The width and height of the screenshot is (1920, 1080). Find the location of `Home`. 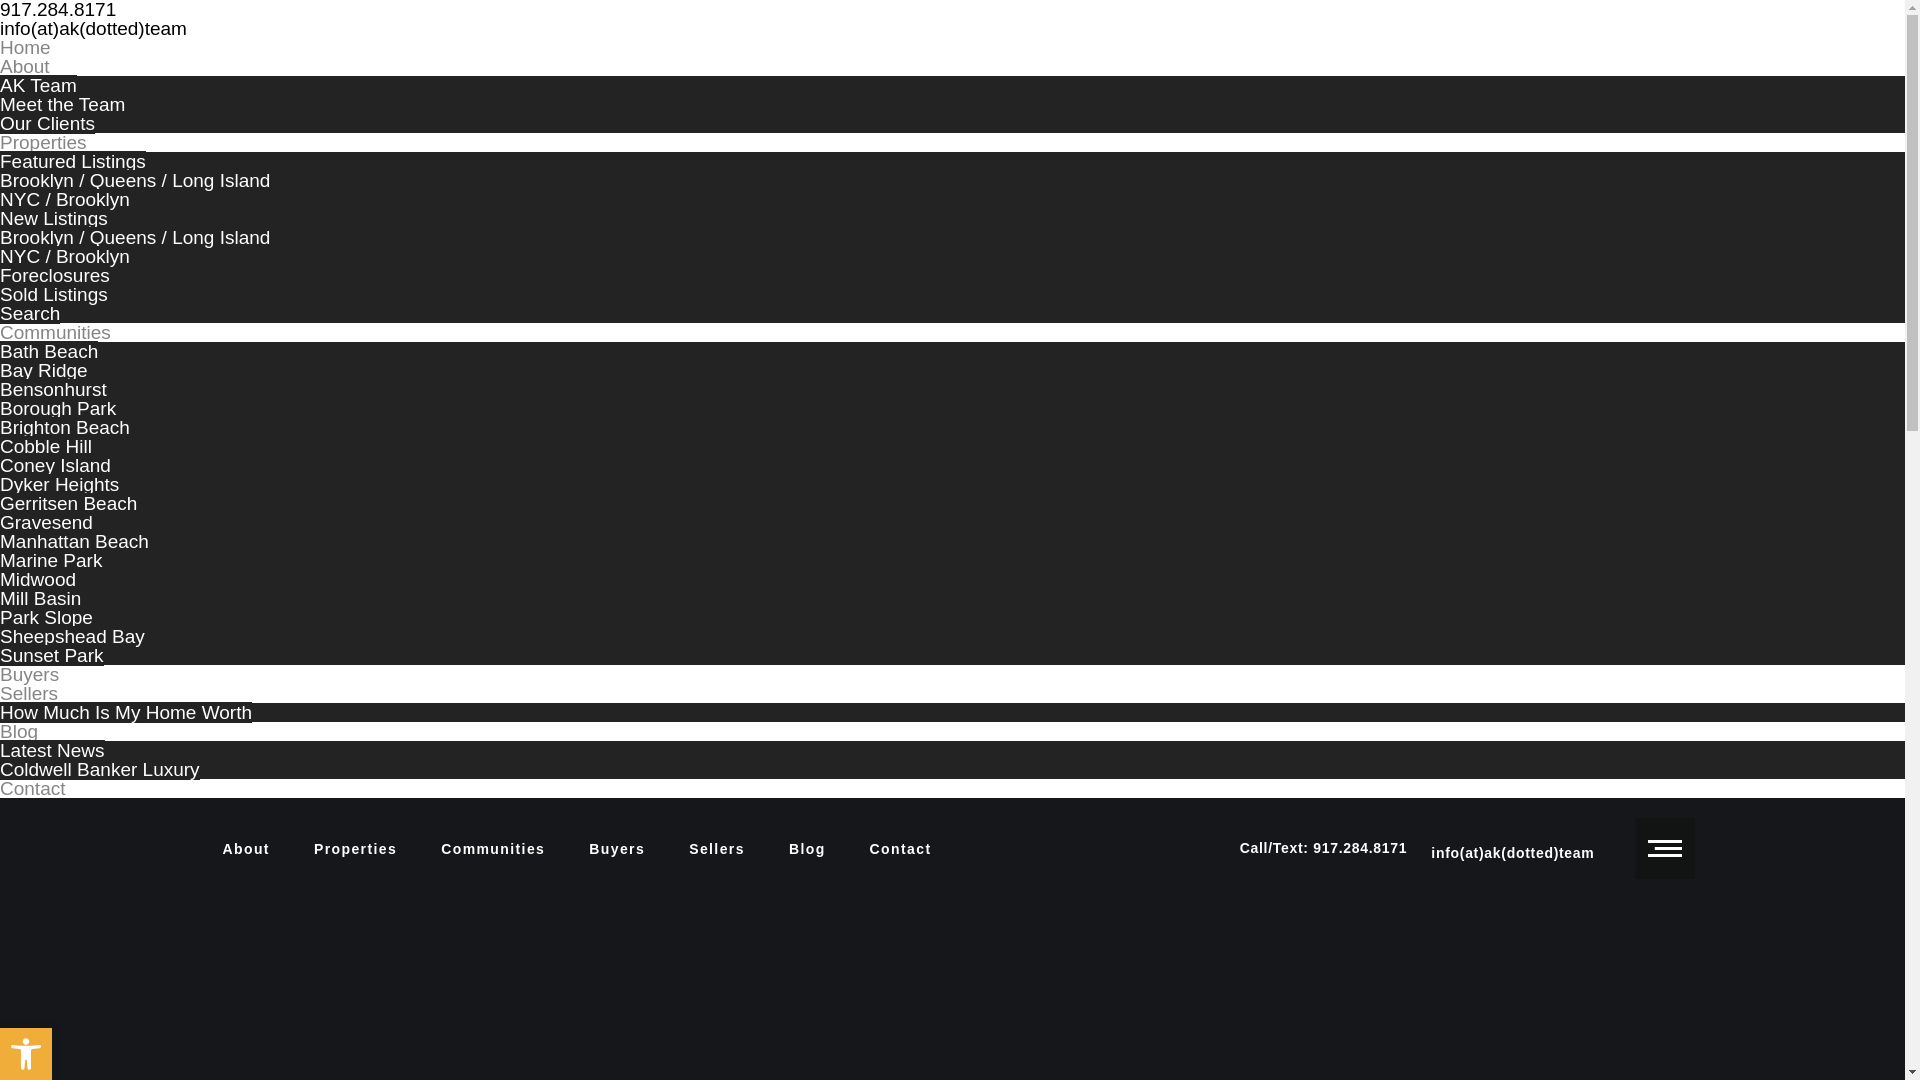

Home is located at coordinates (26, 47).